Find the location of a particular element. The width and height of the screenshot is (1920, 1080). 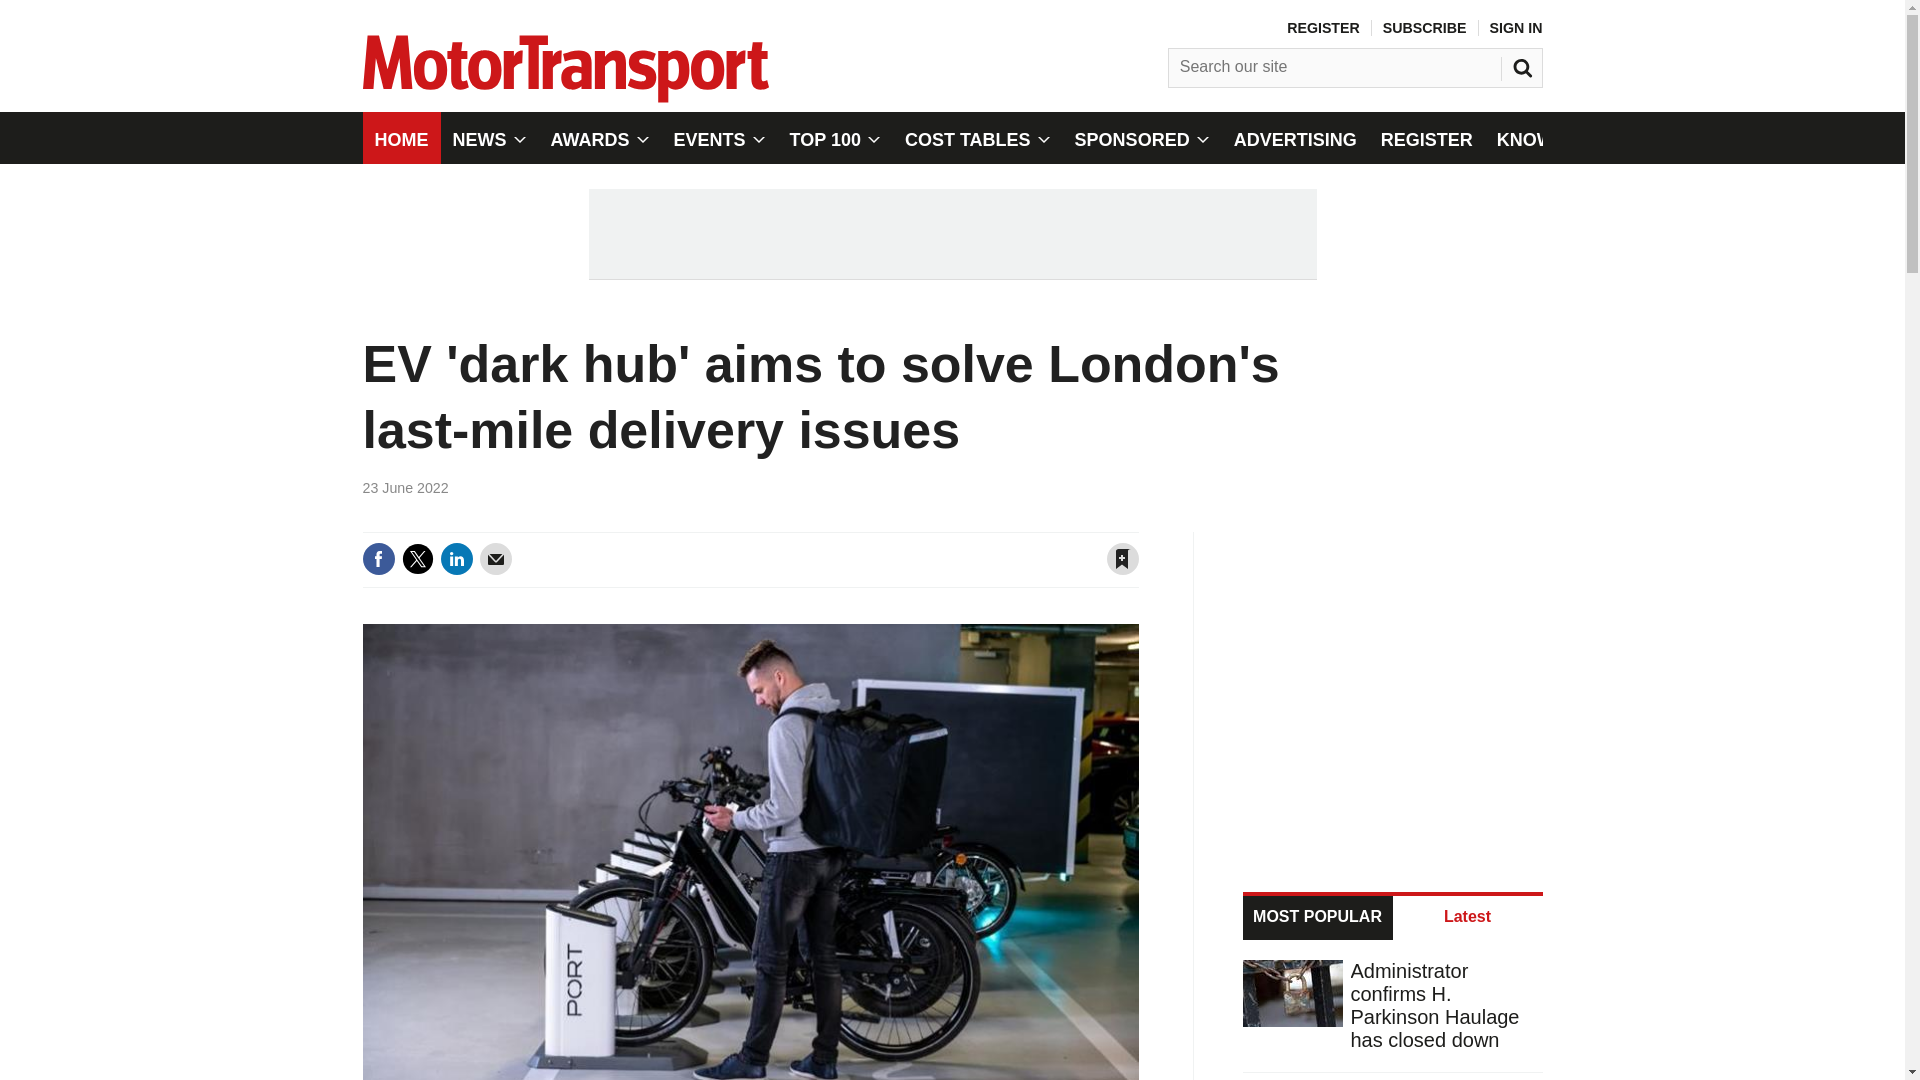

REGISTER is located at coordinates (1322, 28).